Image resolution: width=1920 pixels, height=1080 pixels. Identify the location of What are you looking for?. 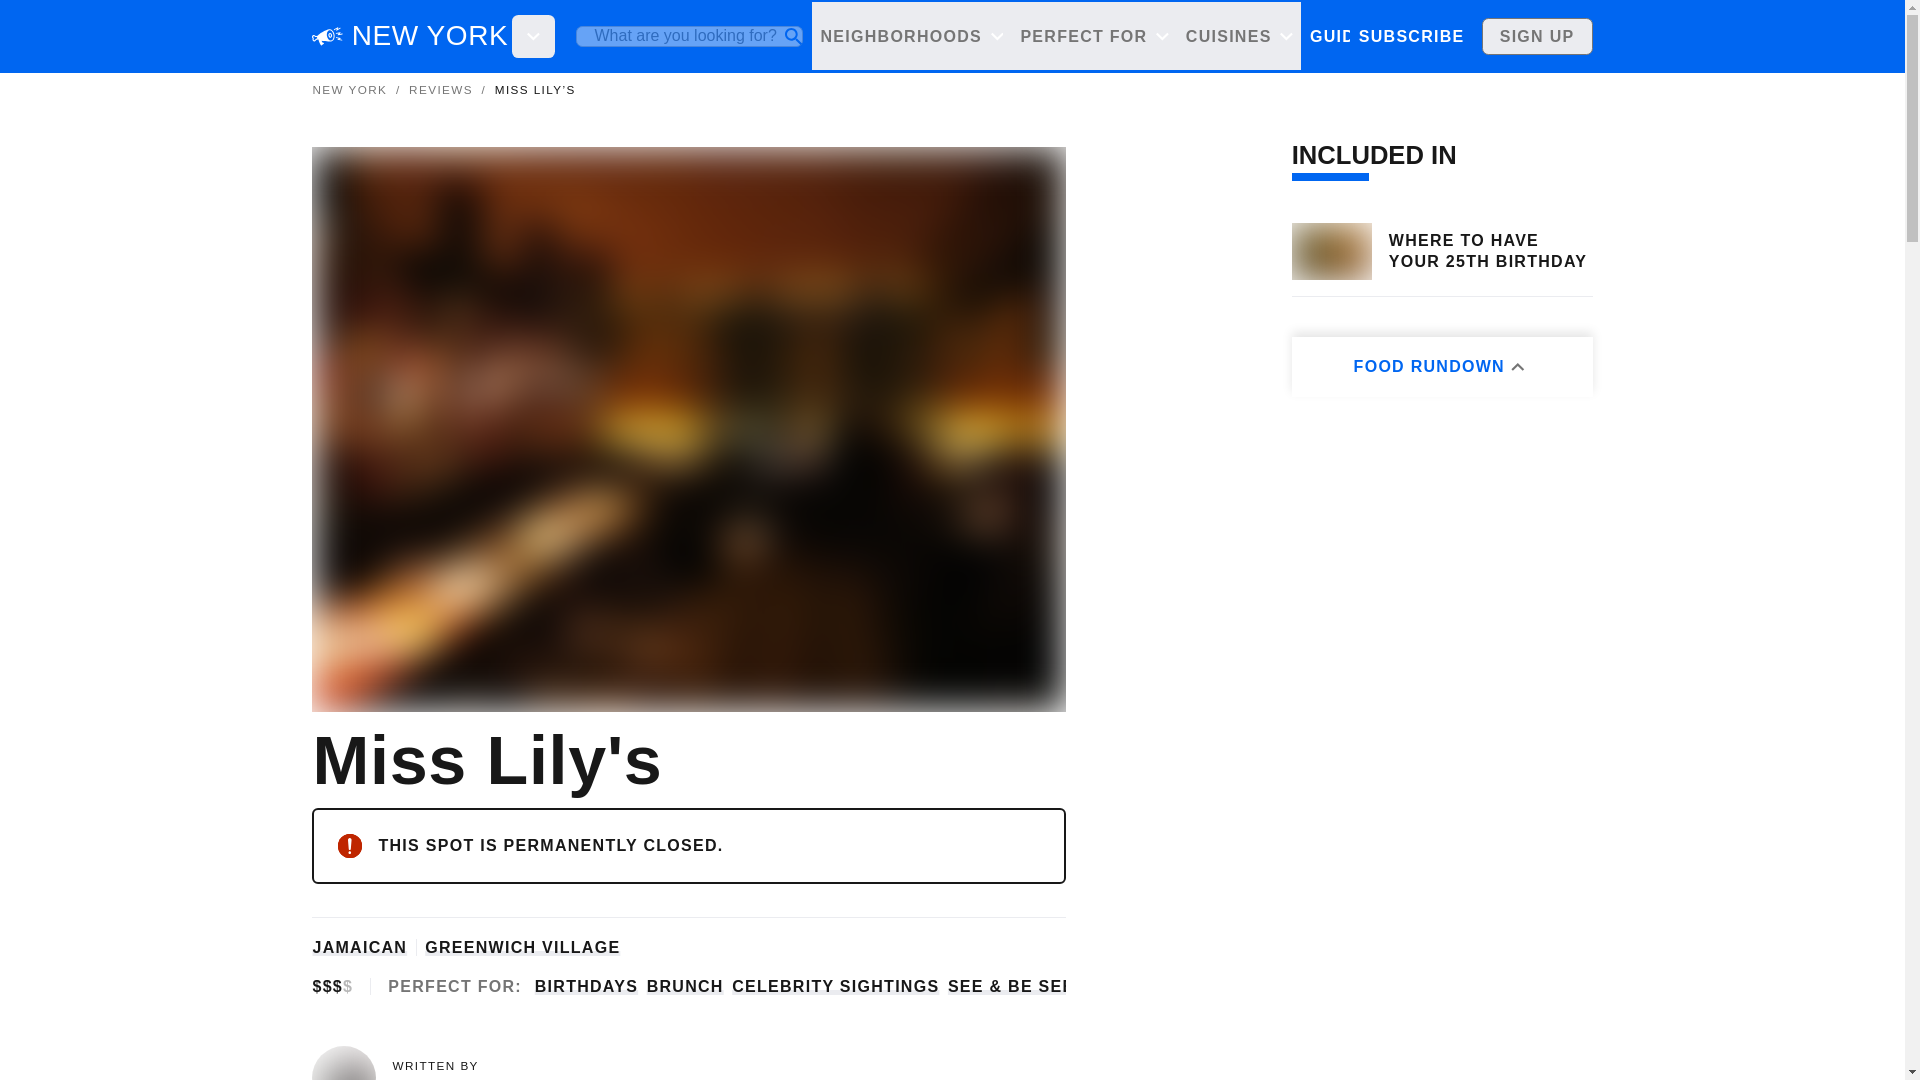
(689, 36).